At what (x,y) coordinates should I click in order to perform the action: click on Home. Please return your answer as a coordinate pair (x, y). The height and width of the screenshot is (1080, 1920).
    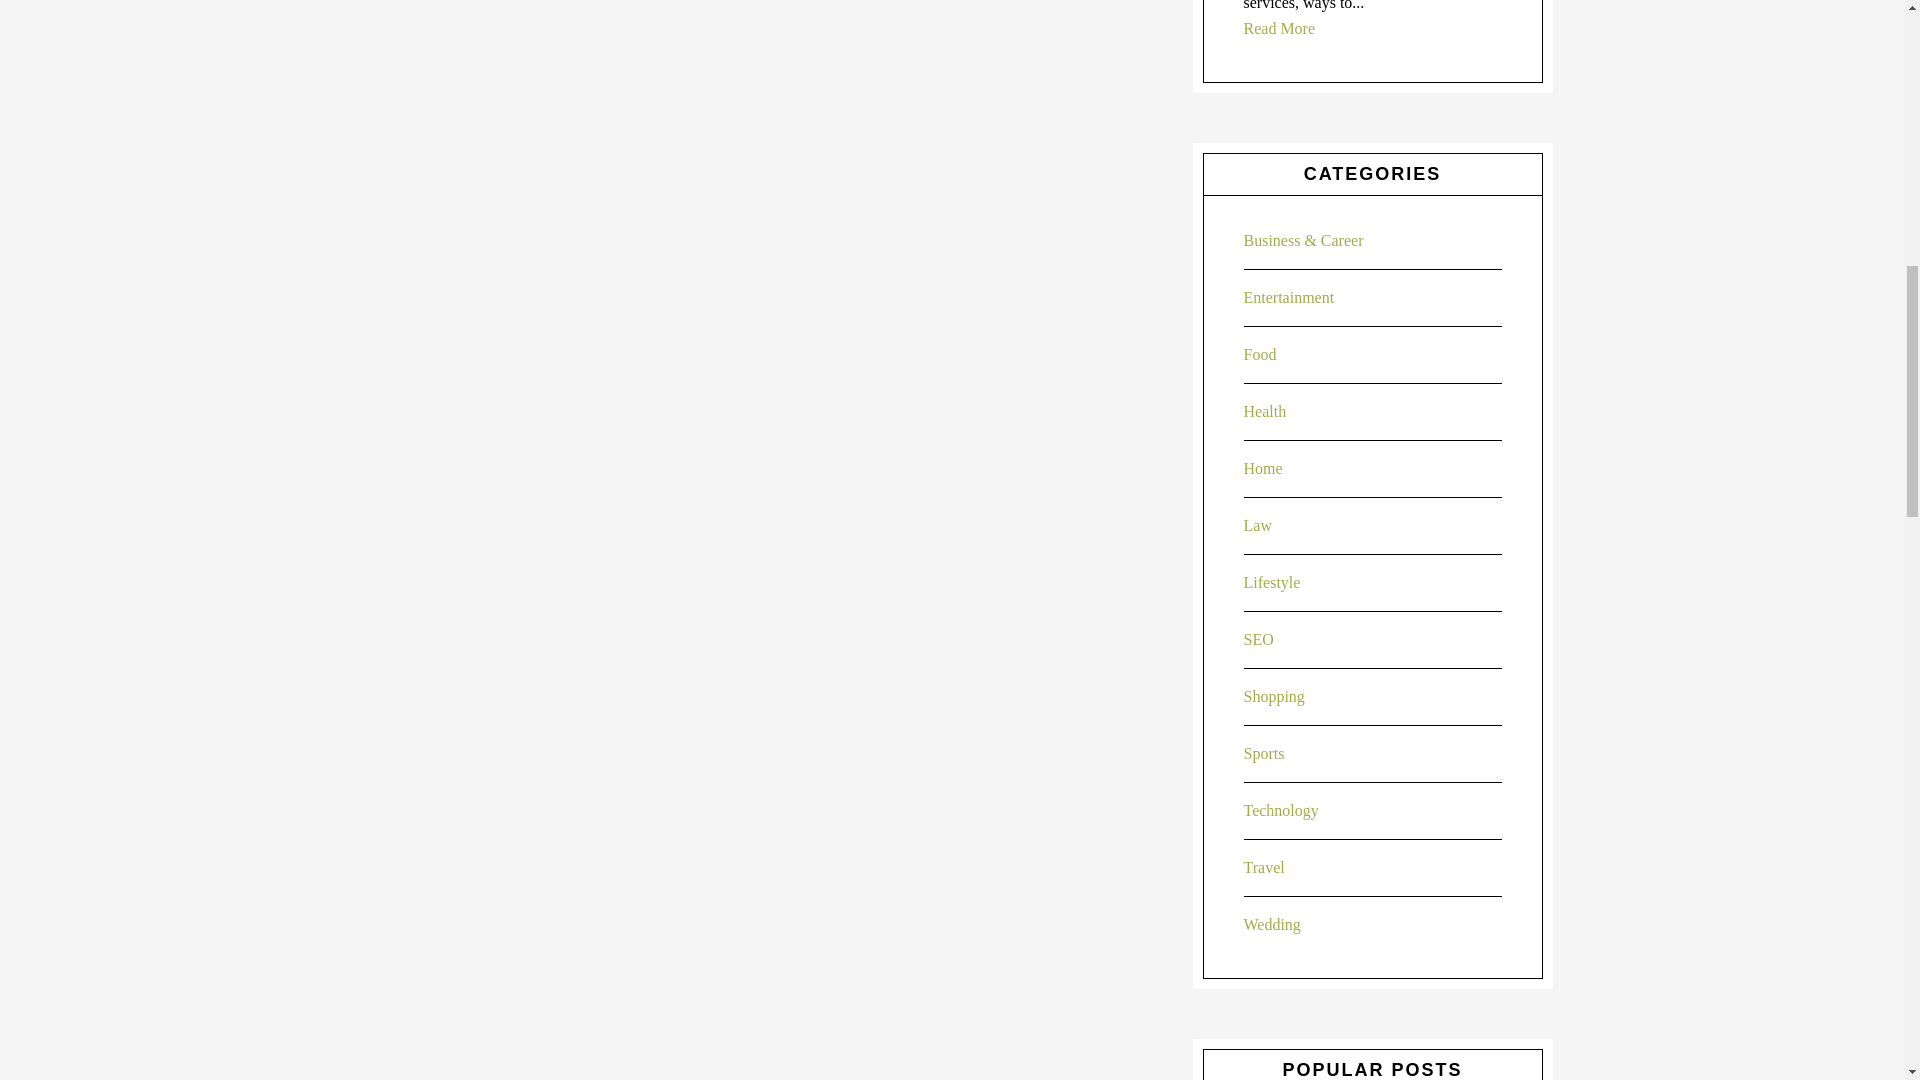
    Looking at the image, I should click on (1263, 468).